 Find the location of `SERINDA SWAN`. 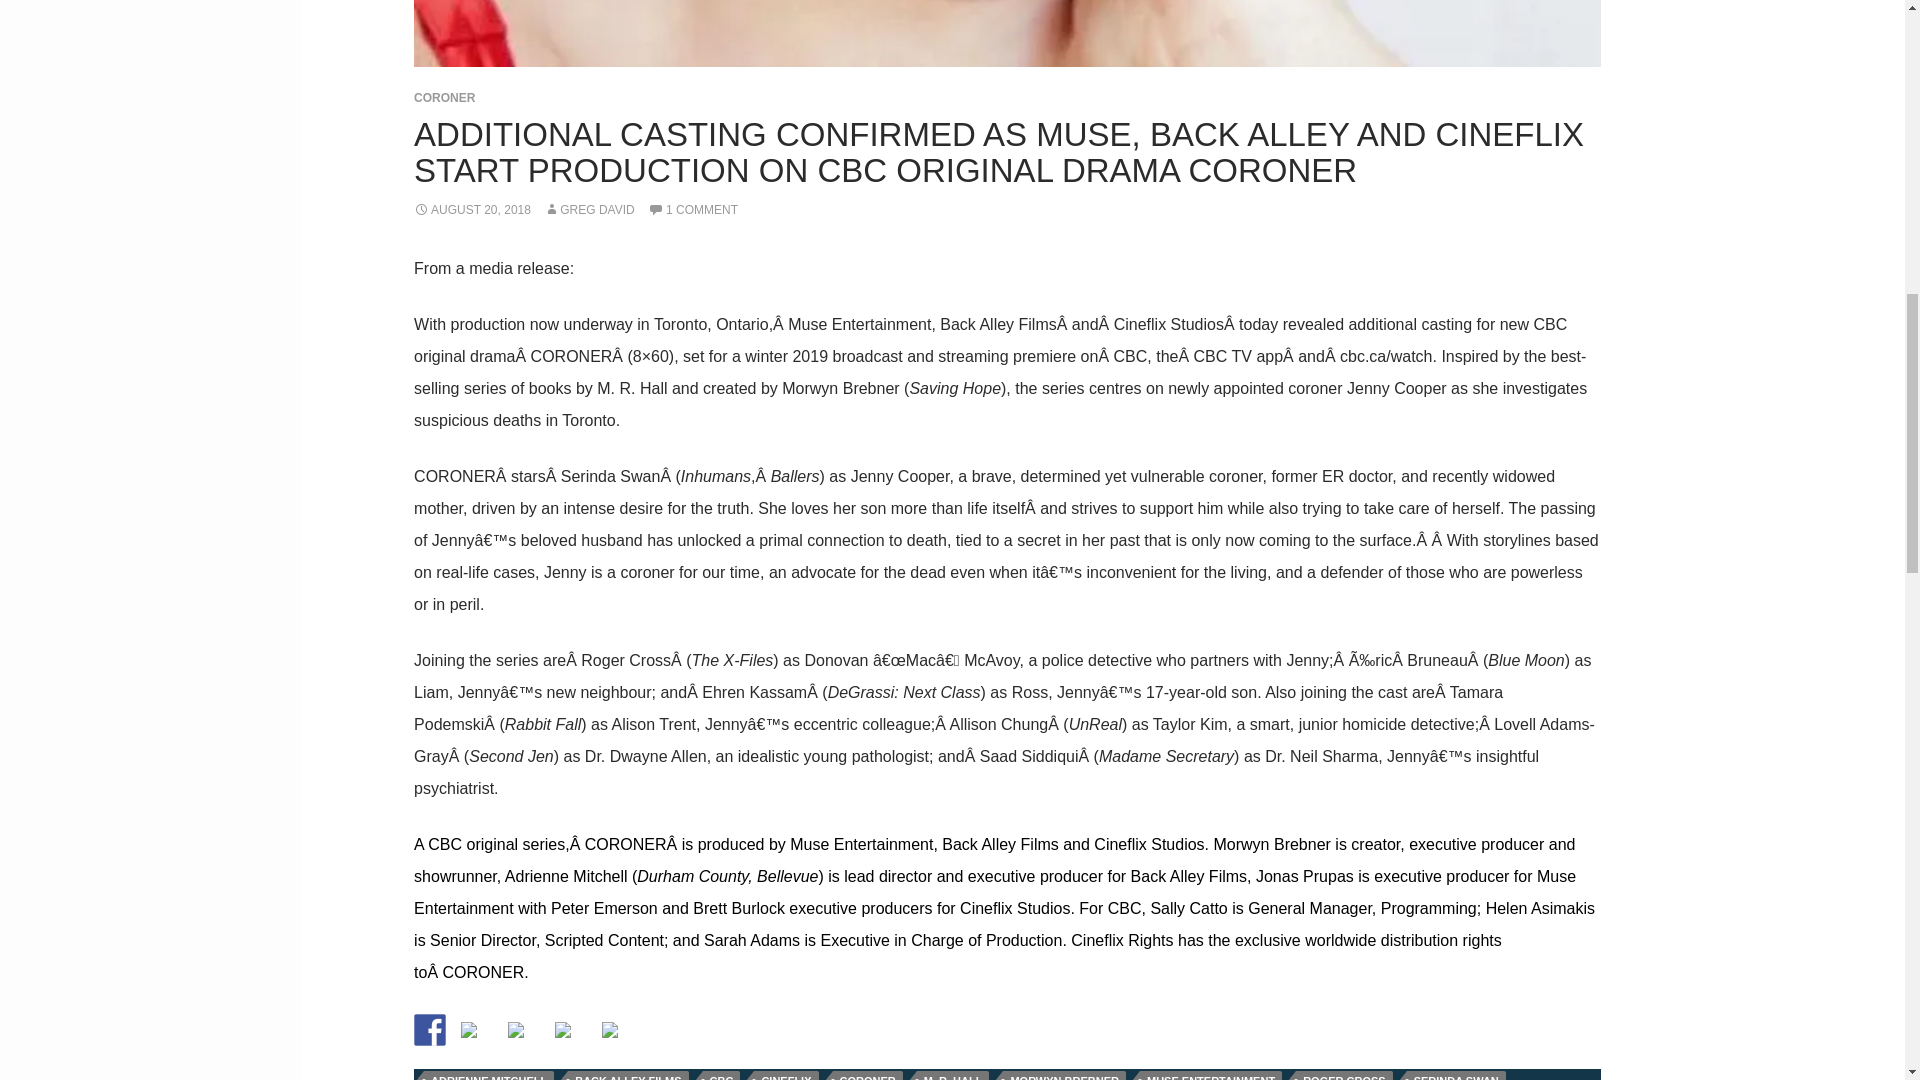

SERINDA SWAN is located at coordinates (1456, 1076).